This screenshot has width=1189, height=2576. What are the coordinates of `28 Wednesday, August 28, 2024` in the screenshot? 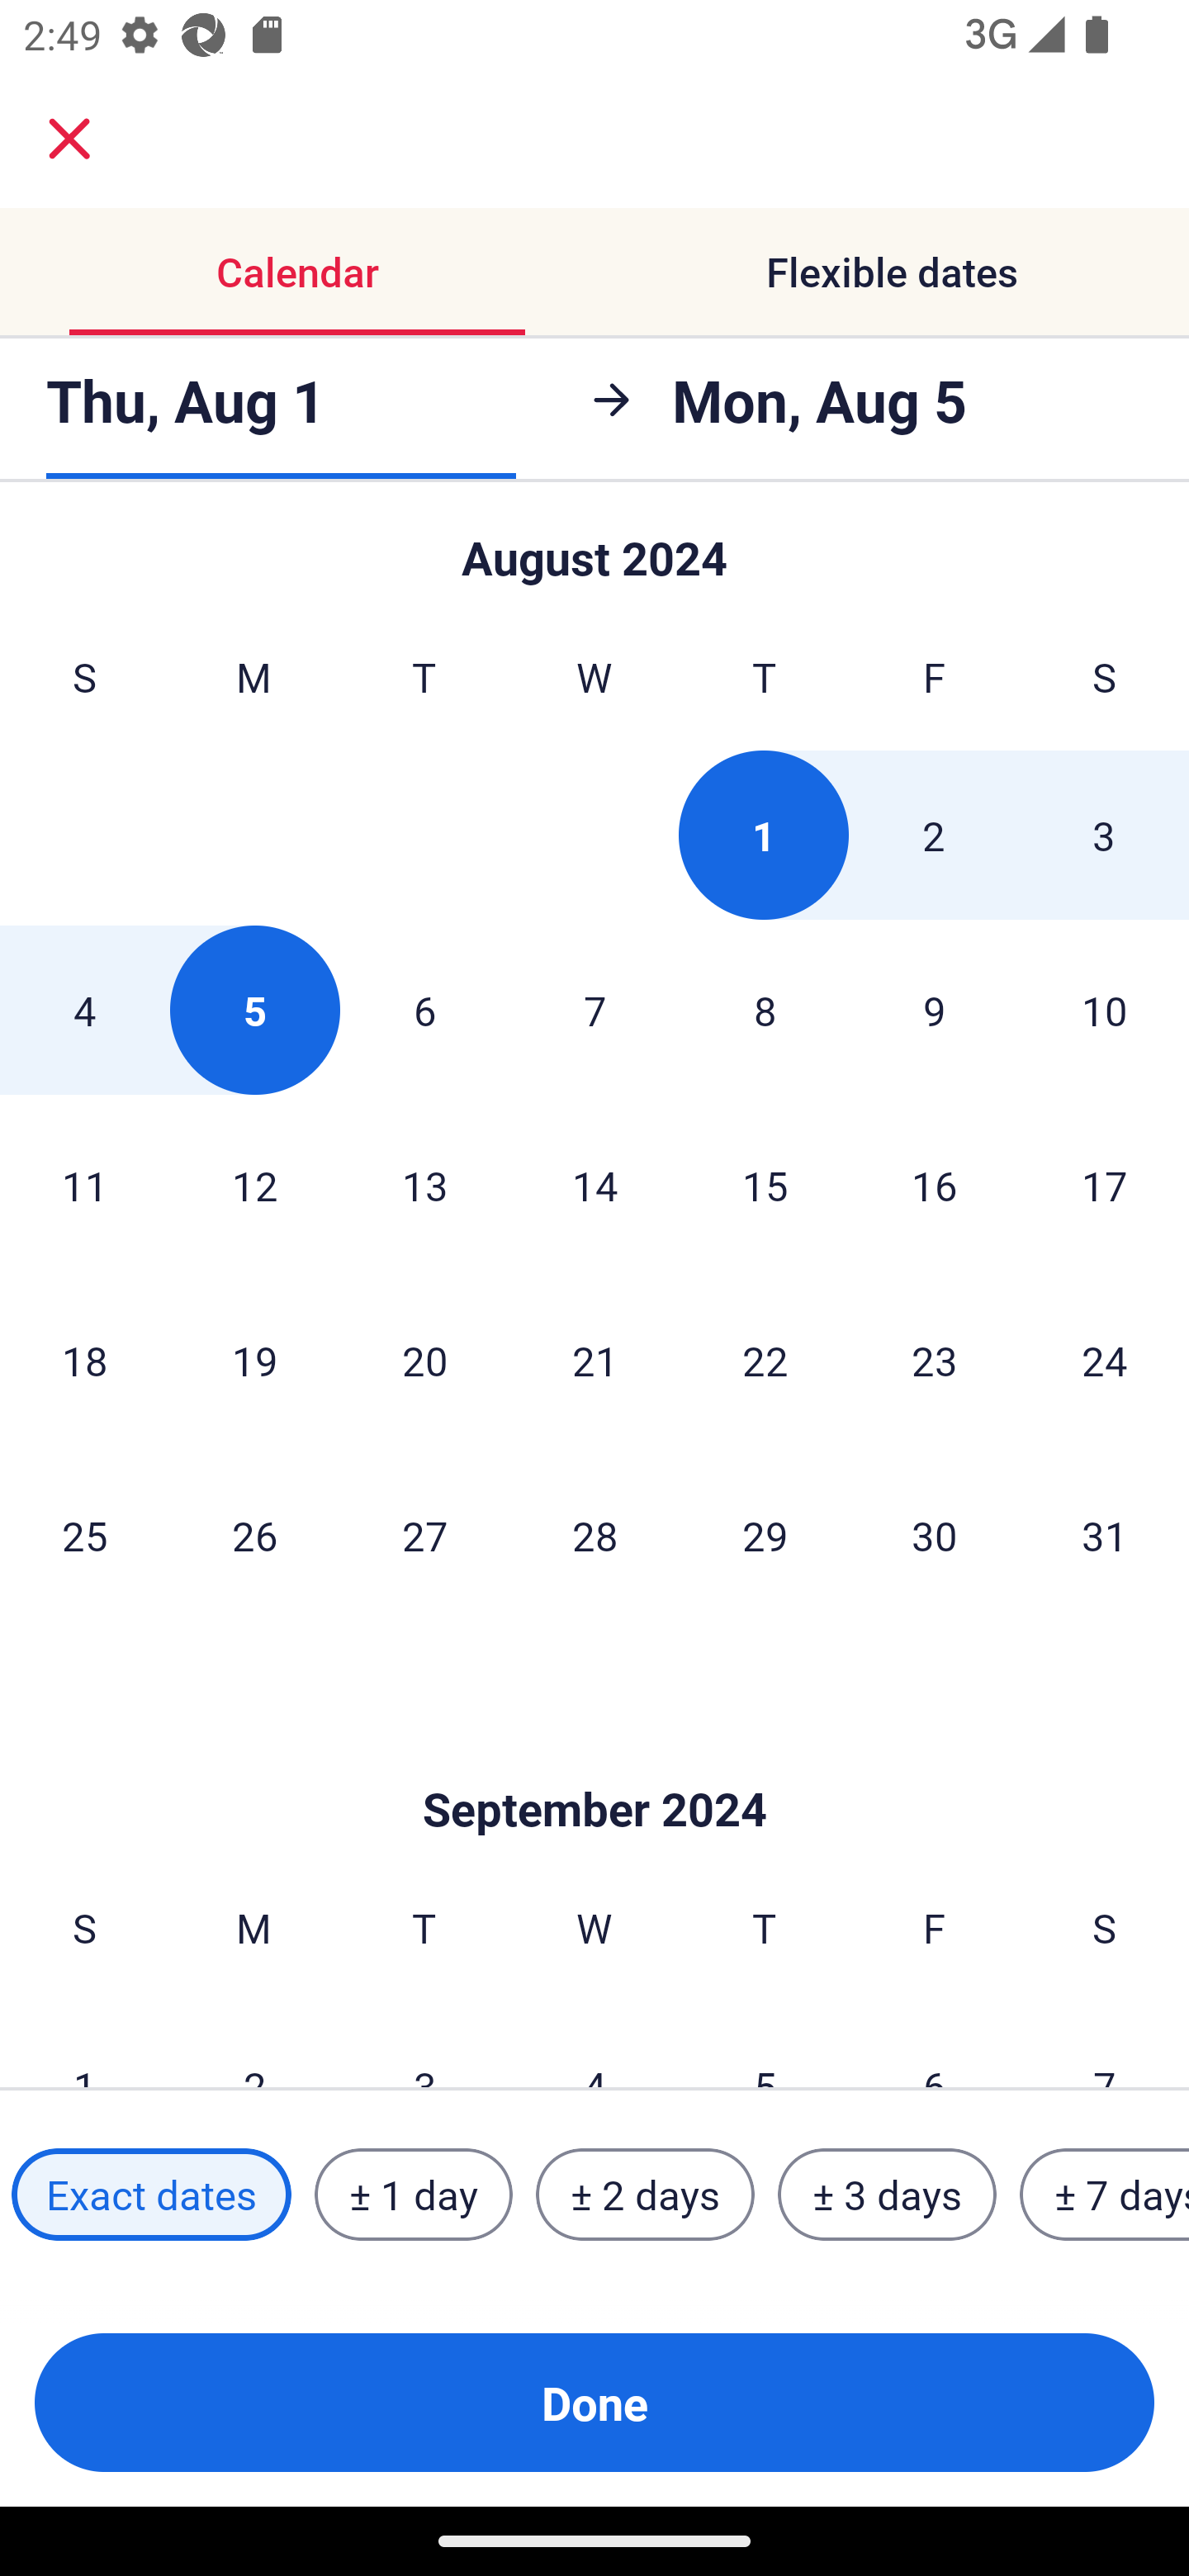 It's located at (594, 1535).